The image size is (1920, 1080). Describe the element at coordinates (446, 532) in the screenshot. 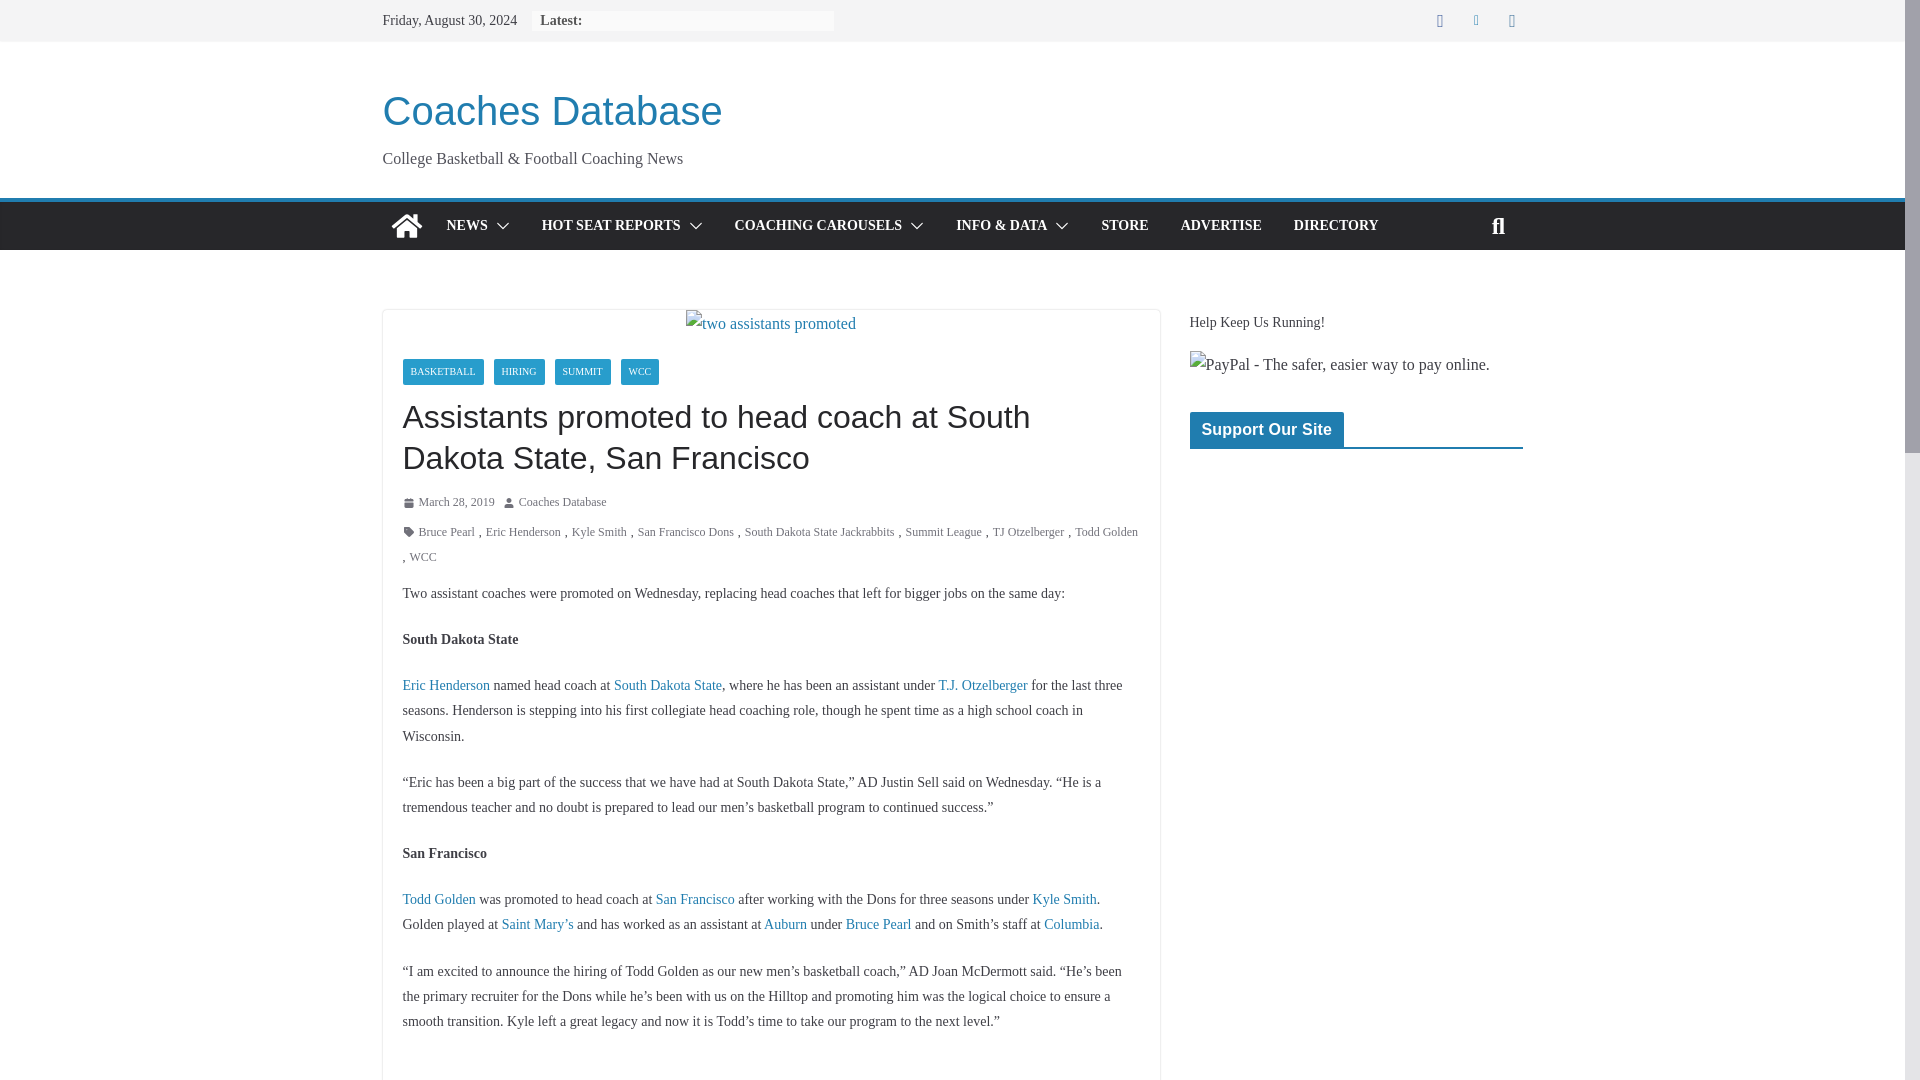

I see `Bruce Pearl` at that location.